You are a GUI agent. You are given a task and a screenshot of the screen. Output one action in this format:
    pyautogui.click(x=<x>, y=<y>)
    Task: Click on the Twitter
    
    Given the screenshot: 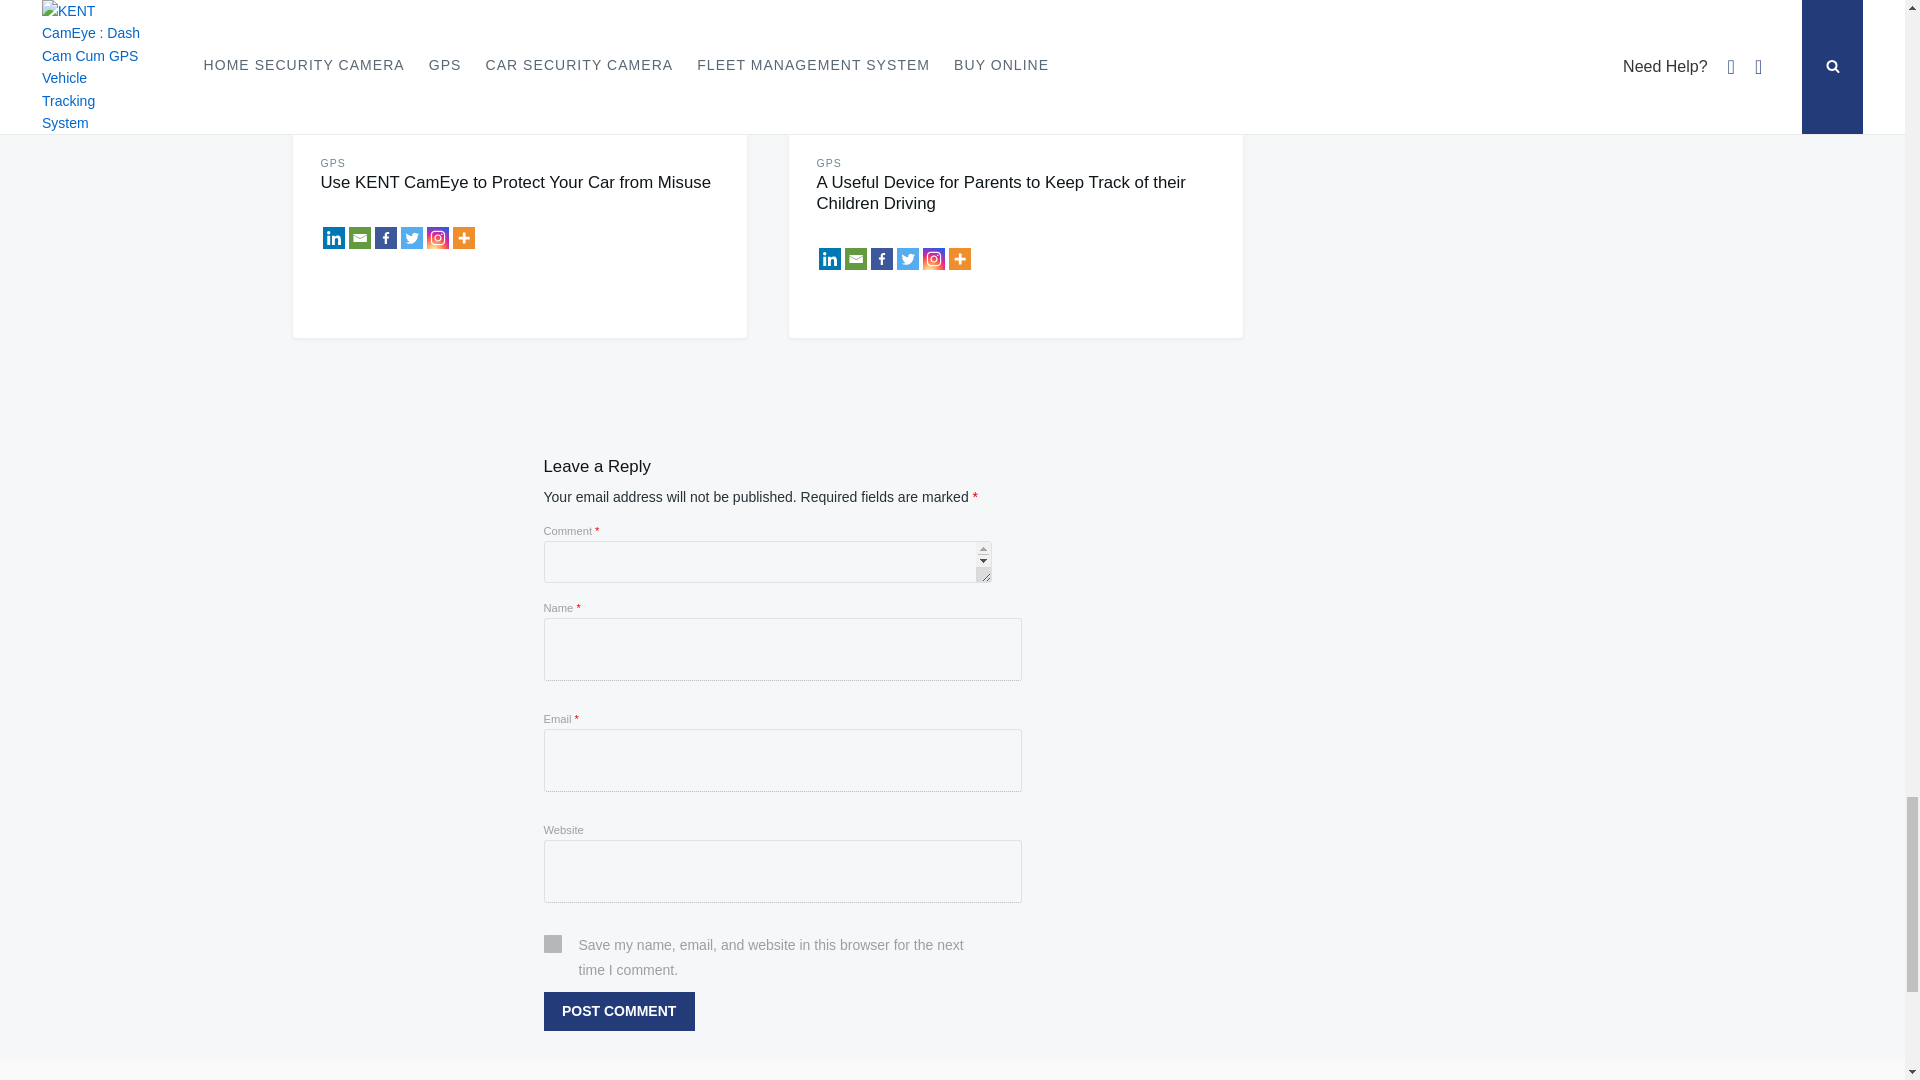 What is the action you would take?
    pyautogui.click(x=410, y=238)
    